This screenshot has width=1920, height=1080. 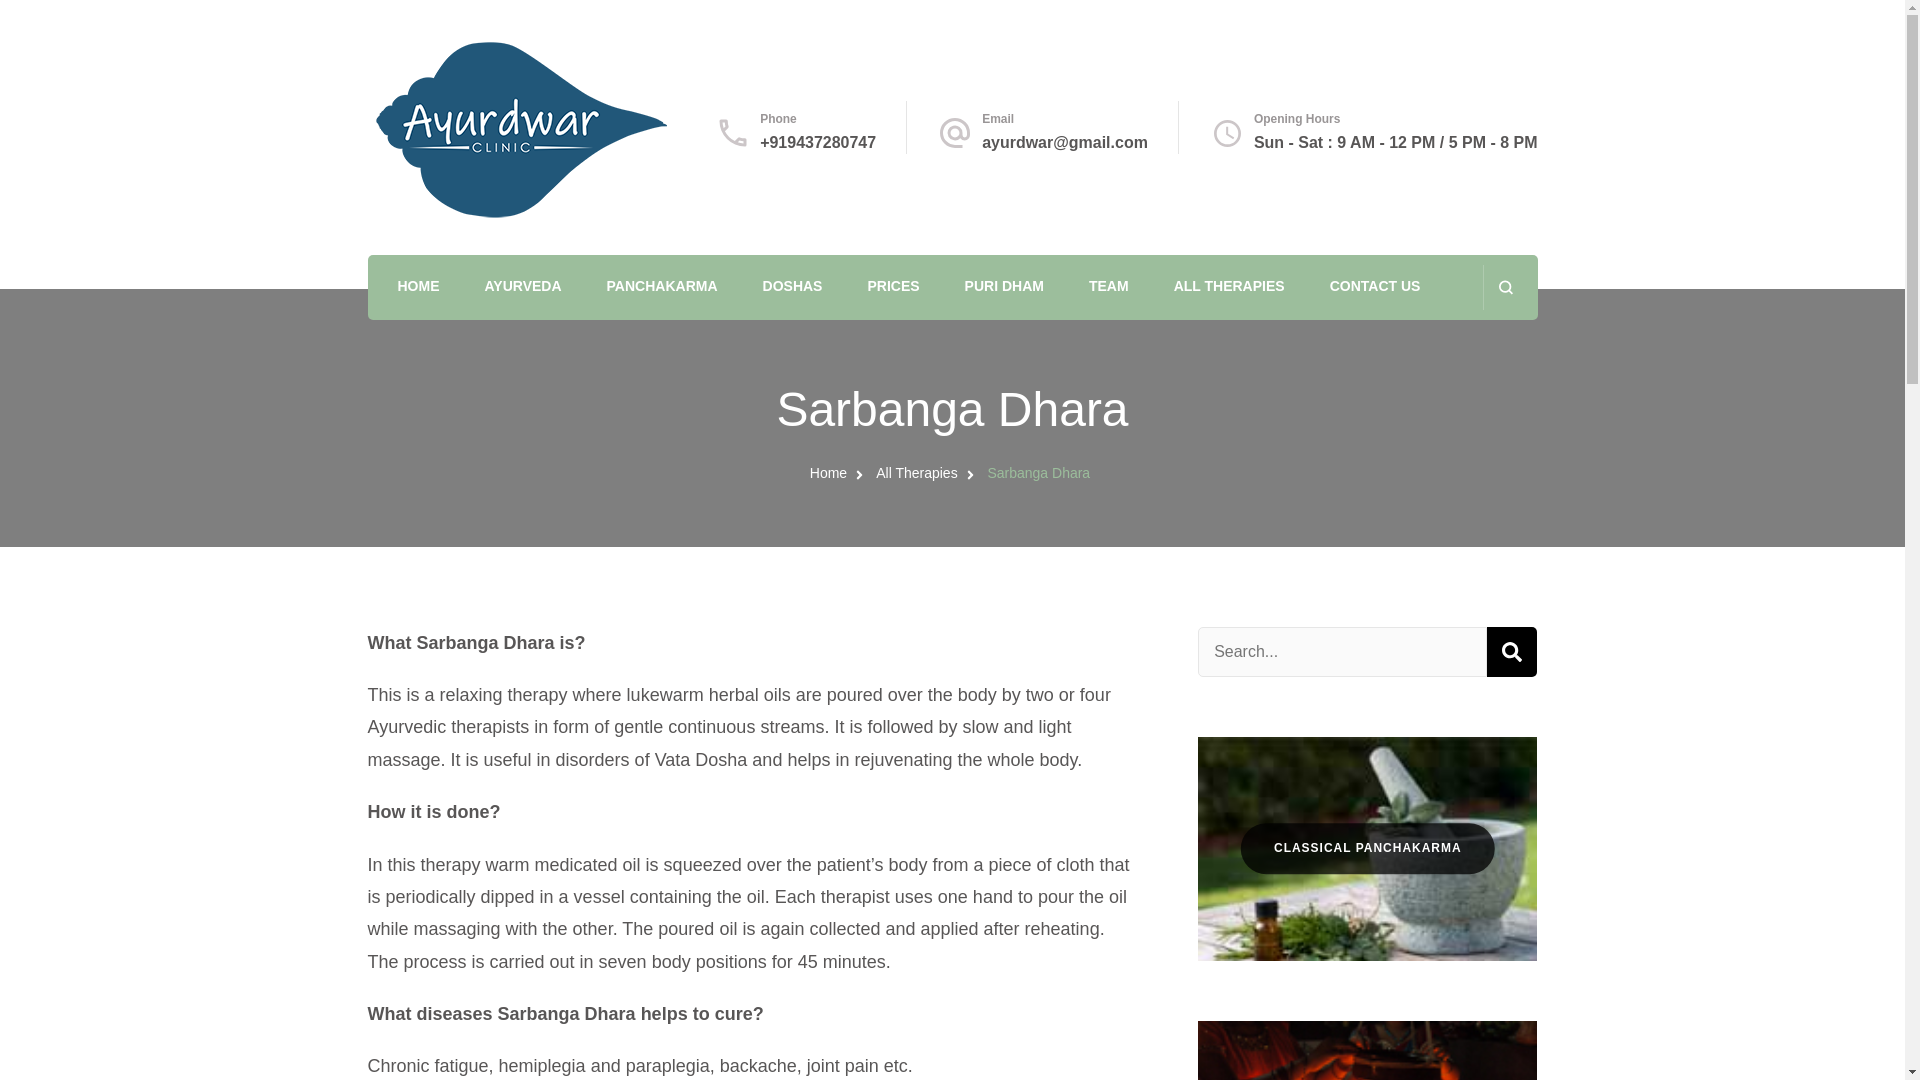 What do you see at coordinates (1368, 848) in the screenshot?
I see `CLASSICAL PANCHAKARMA` at bounding box center [1368, 848].